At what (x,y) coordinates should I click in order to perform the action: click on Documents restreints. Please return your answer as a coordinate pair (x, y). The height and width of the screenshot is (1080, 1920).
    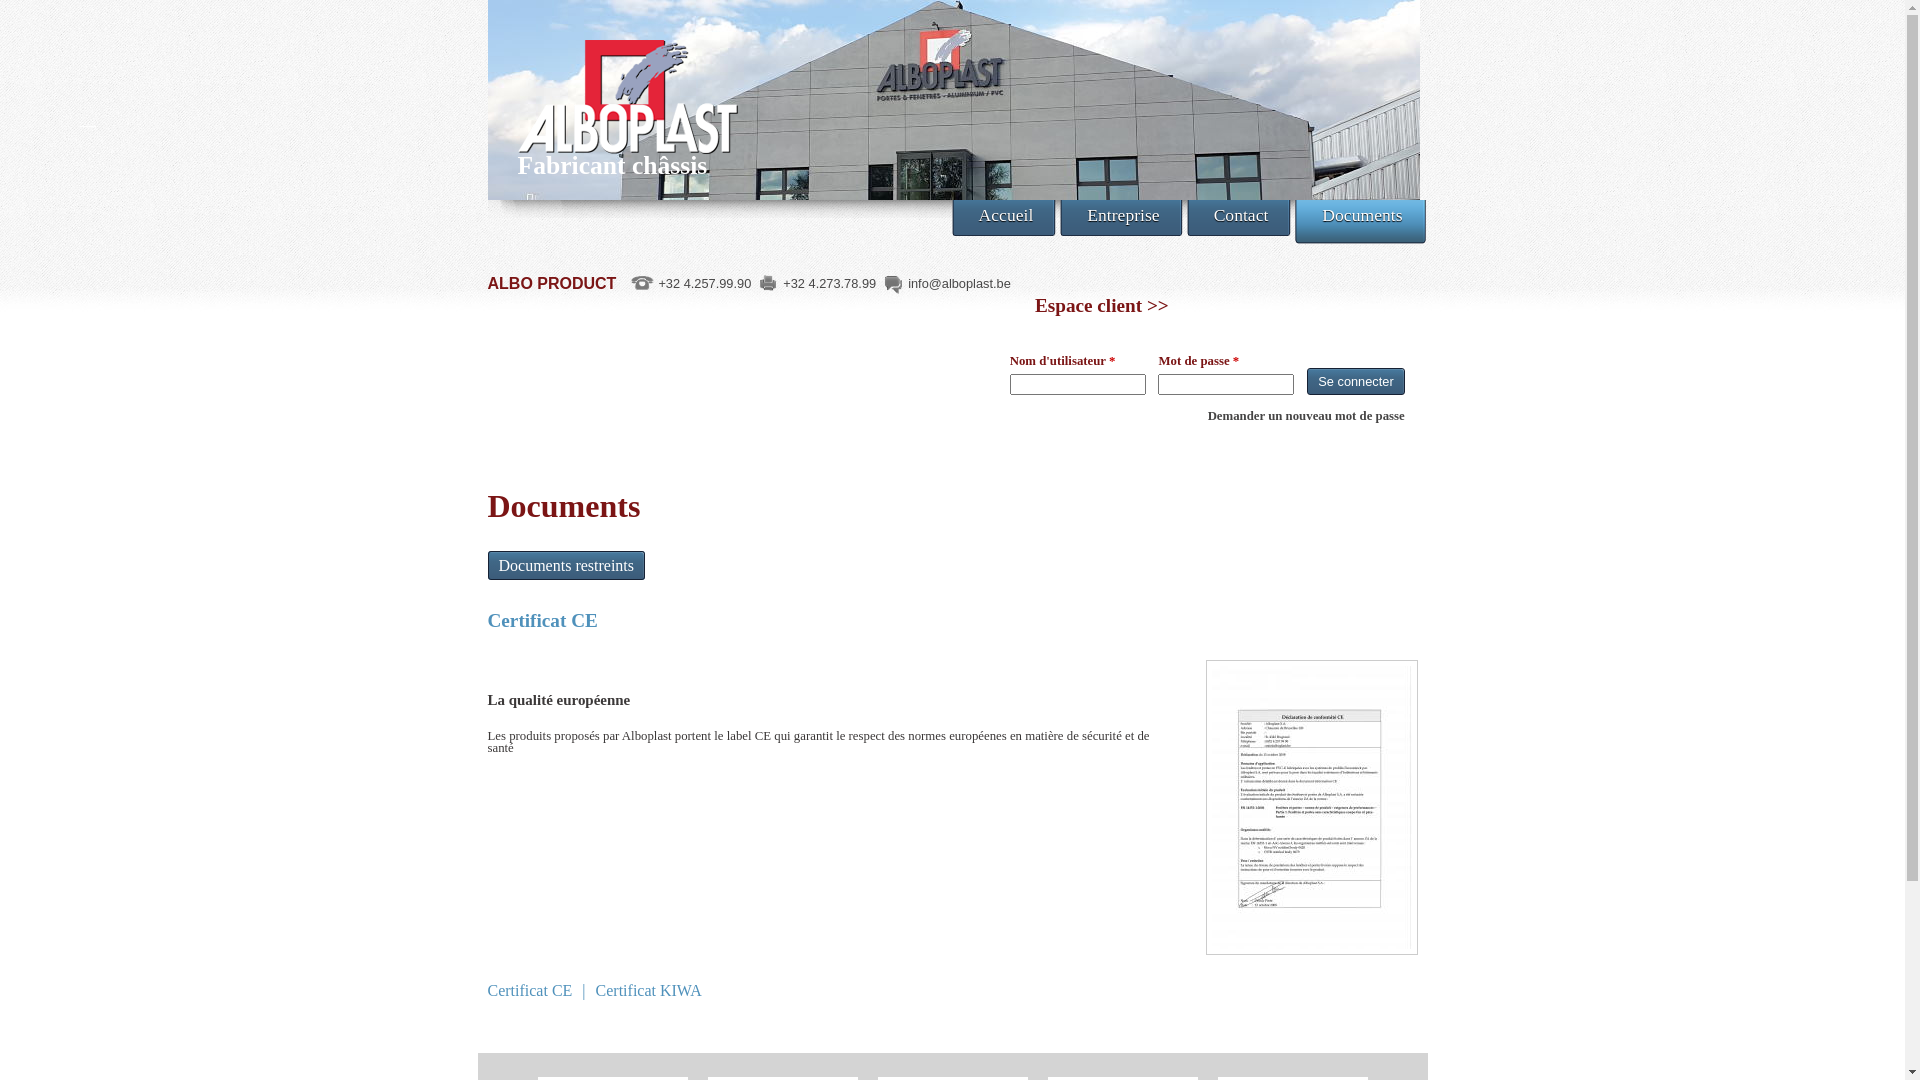
    Looking at the image, I should click on (567, 566).